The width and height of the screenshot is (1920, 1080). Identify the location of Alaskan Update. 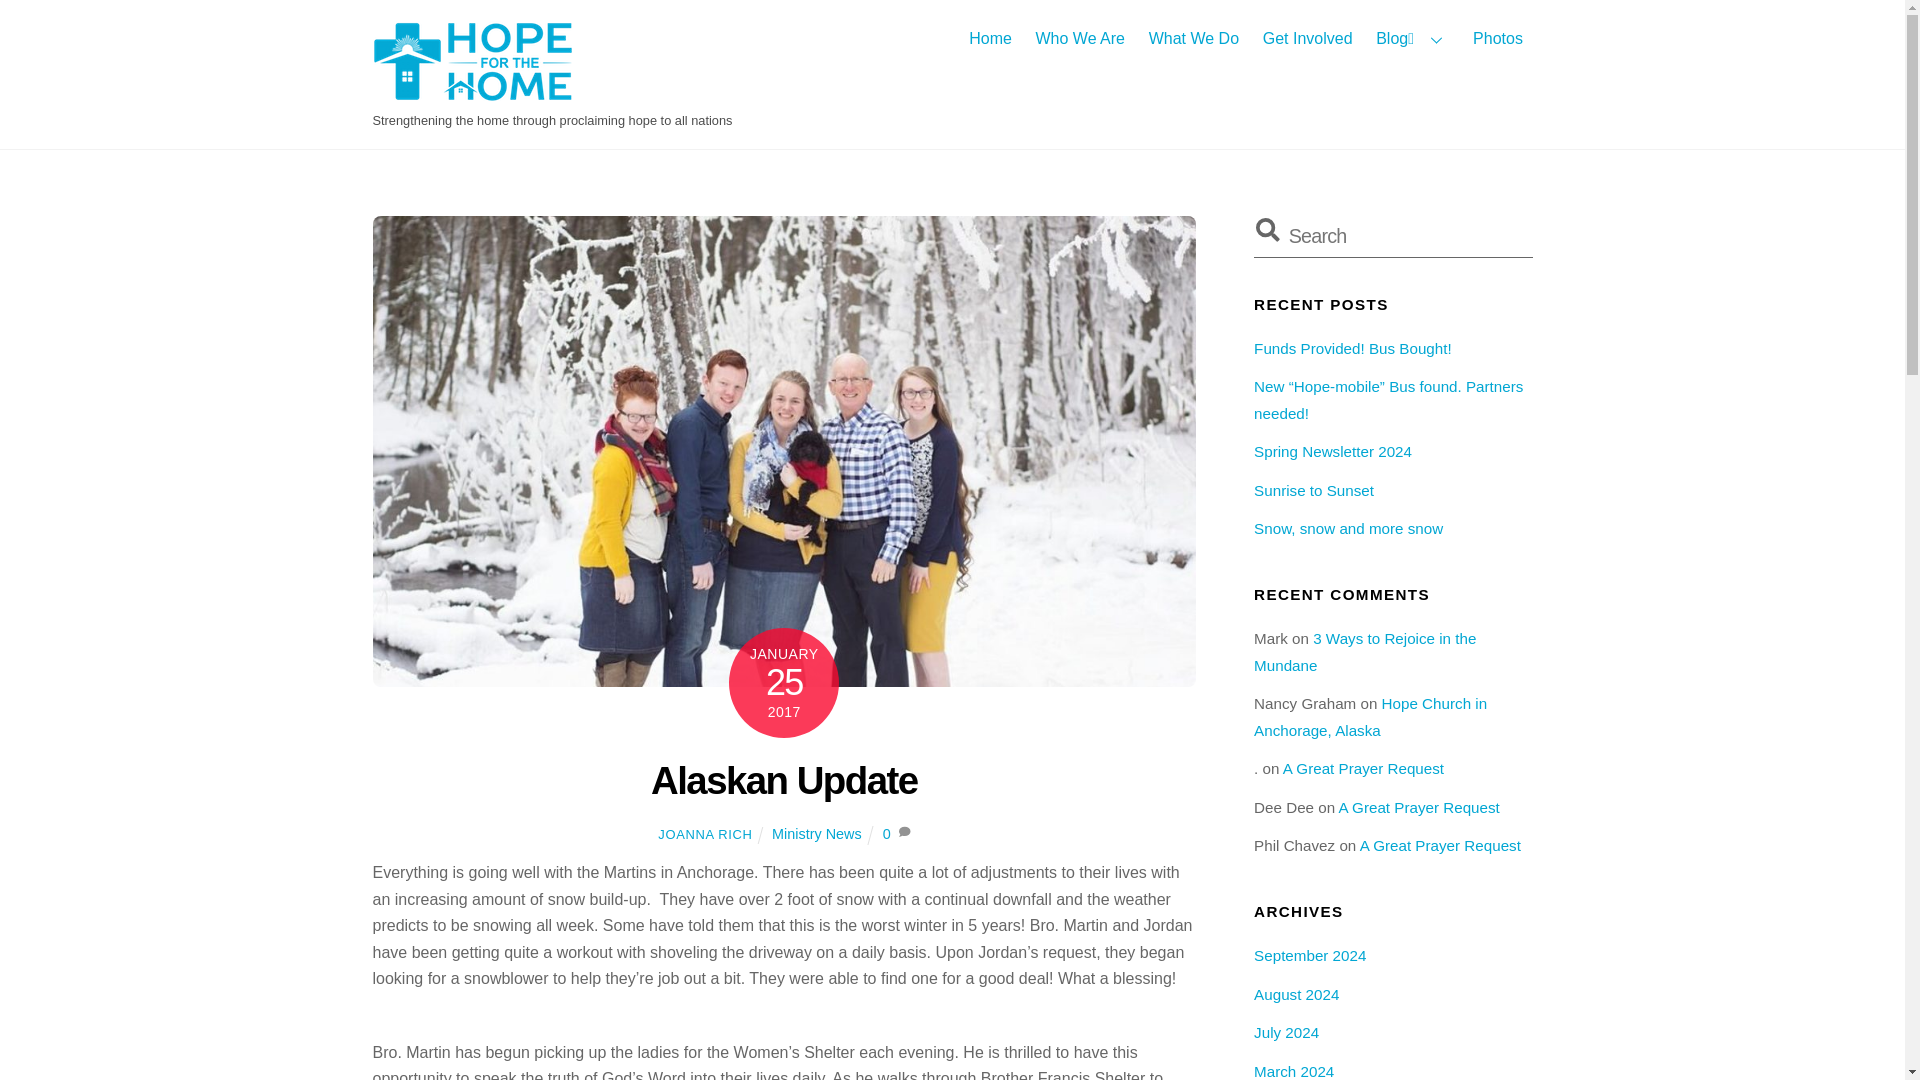
(784, 780).